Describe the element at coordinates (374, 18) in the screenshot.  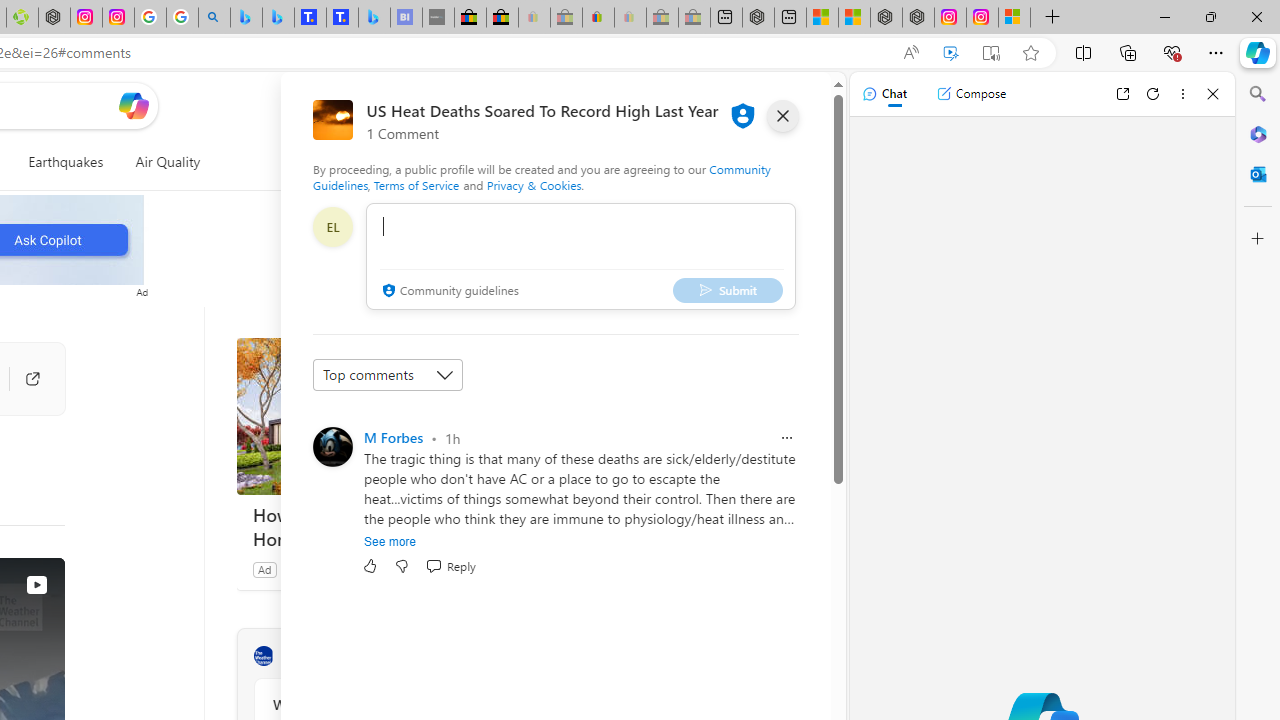
I see `Microsoft Bing Travel - Shangri-La Hotel Bangkok` at that location.